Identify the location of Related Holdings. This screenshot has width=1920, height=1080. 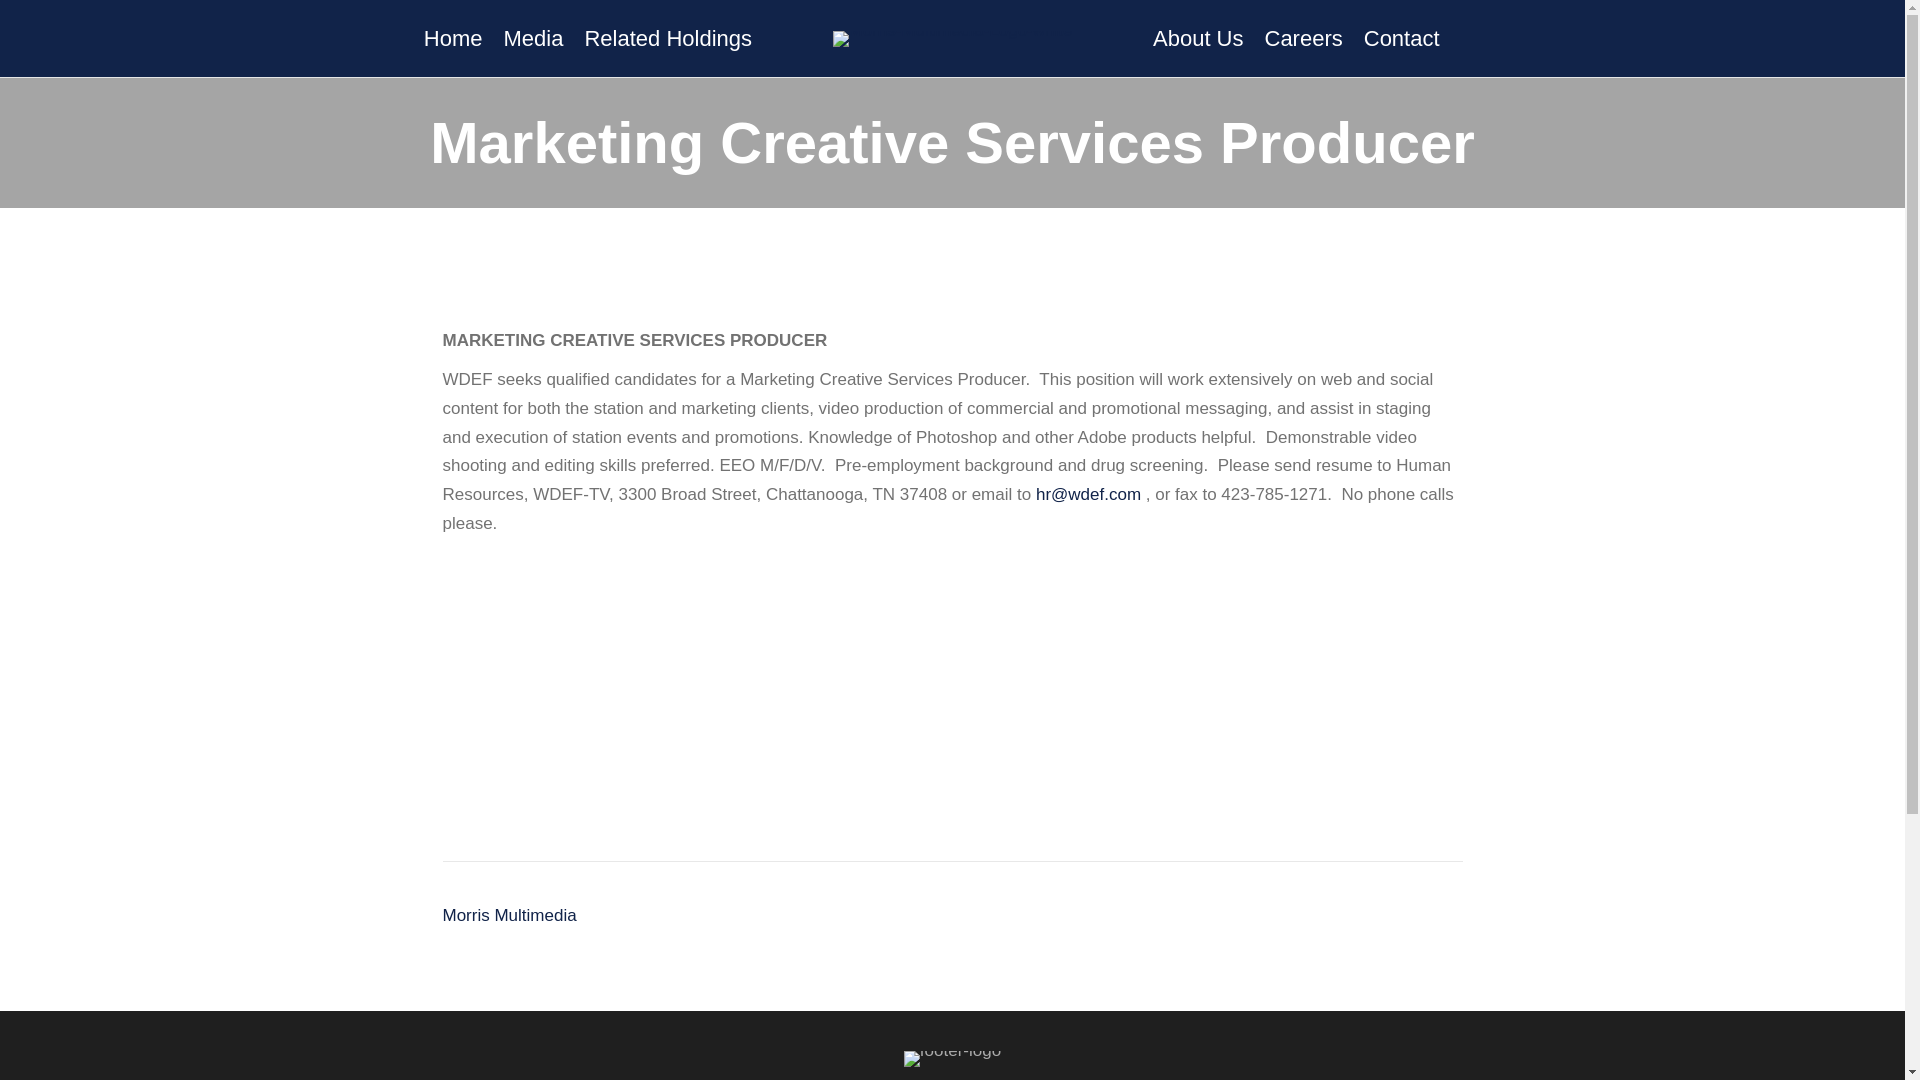
(668, 38).